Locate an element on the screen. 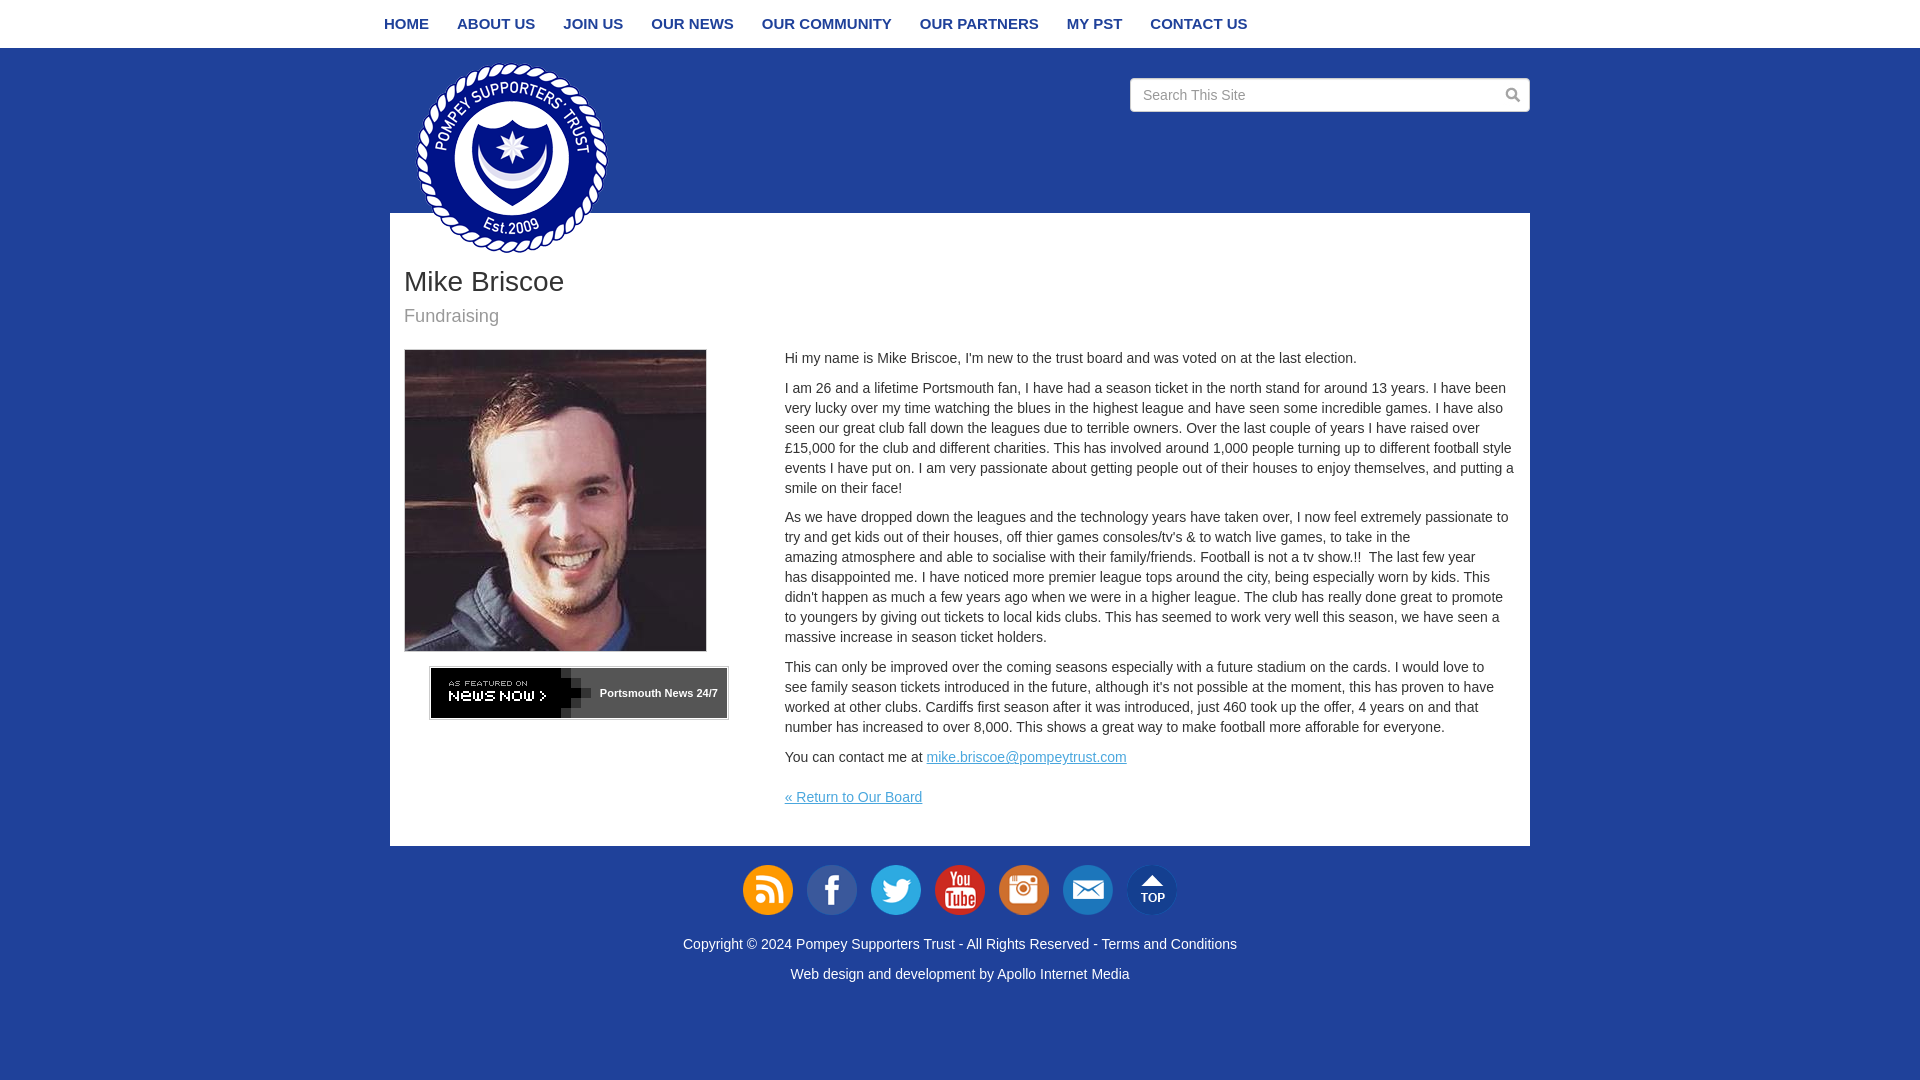 The image size is (1920, 1080). Click here for more Portsmouth news from NewsNow is located at coordinates (510, 693).